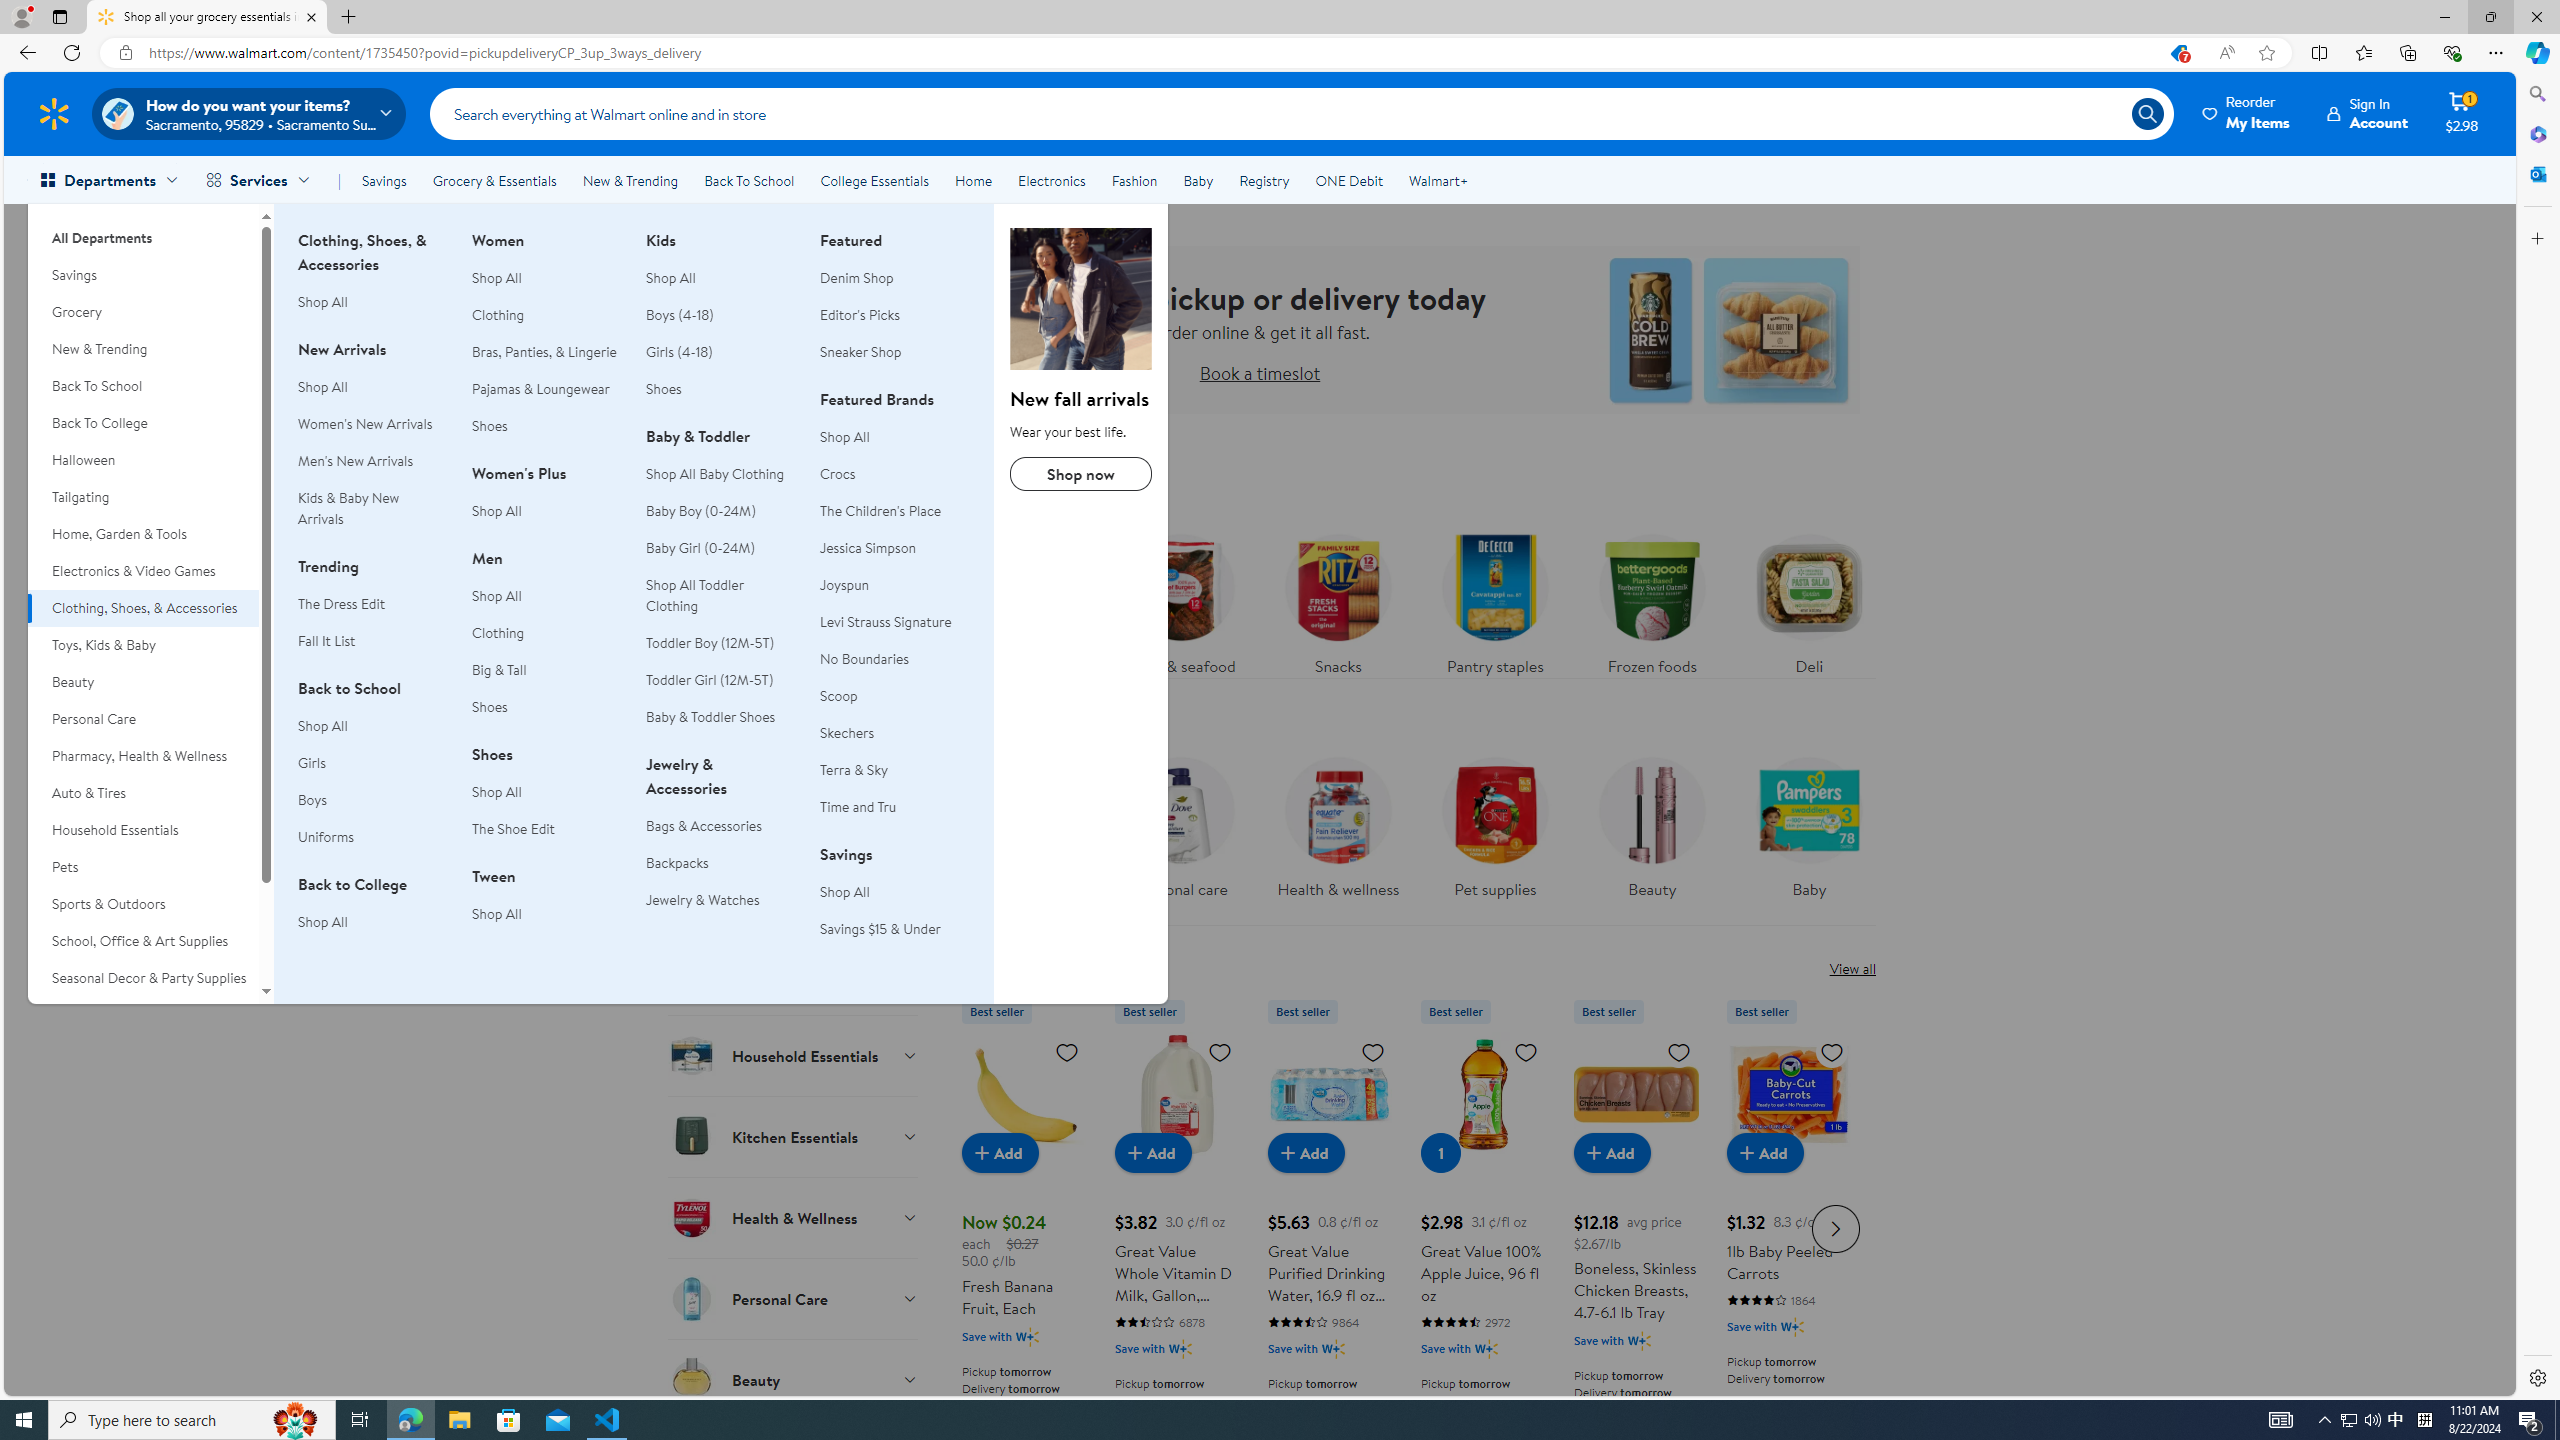  What do you see at coordinates (1483, 1094) in the screenshot?
I see `Great Value 100% Apple Juice, 96 fl oz` at bounding box center [1483, 1094].